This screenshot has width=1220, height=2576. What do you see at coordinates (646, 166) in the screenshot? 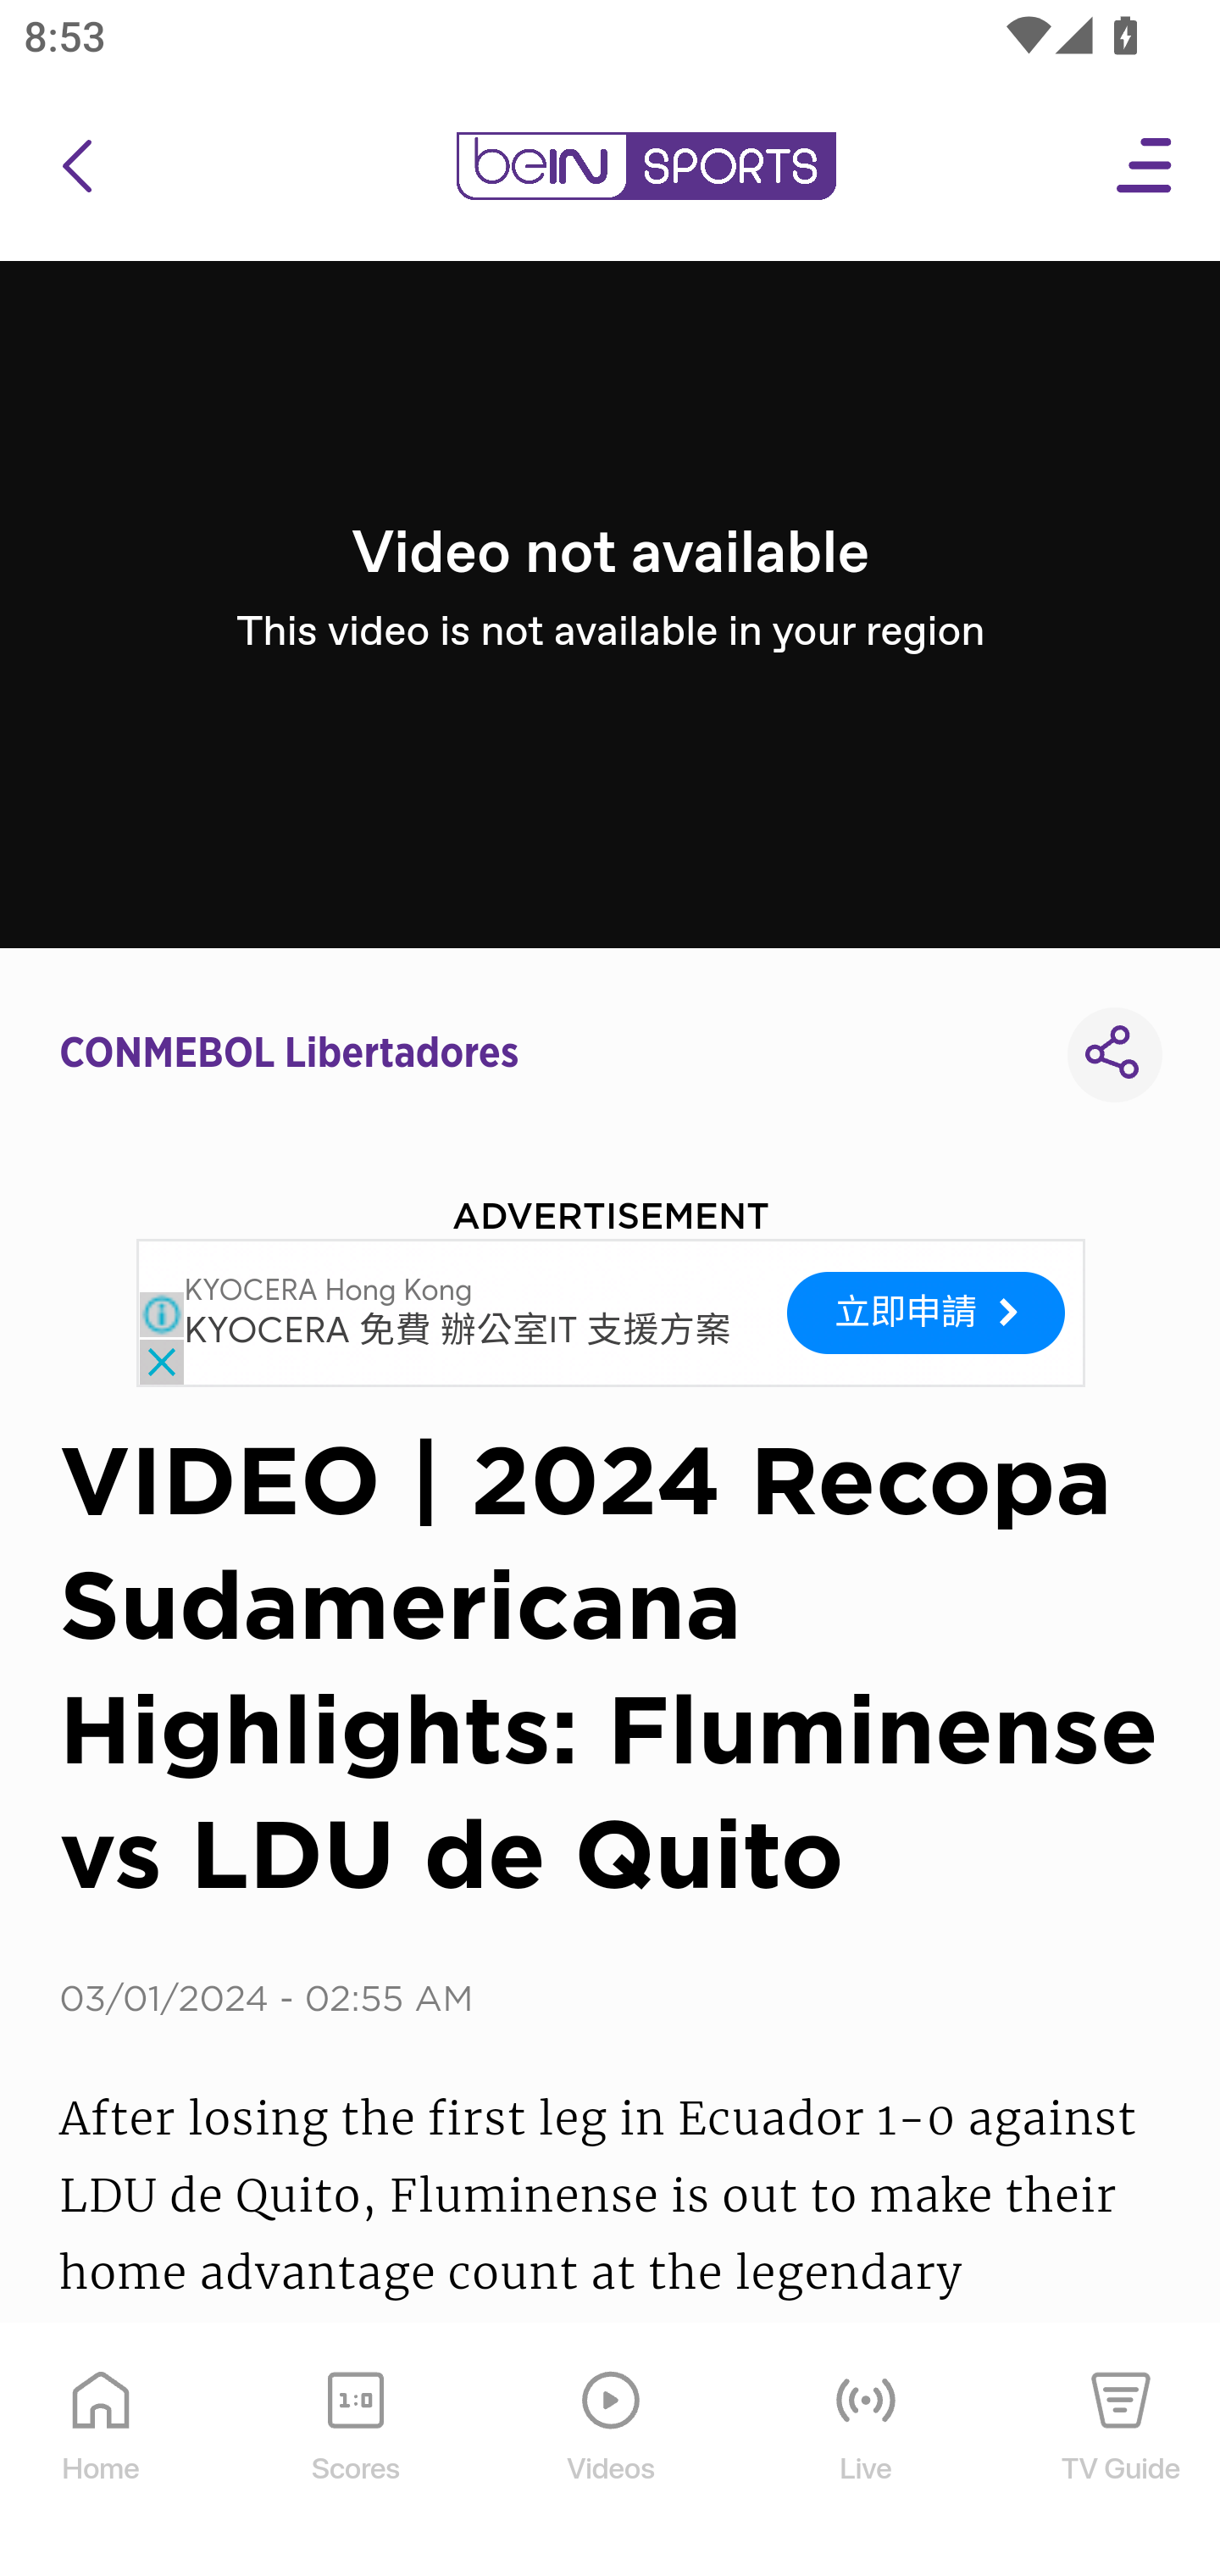
I see `en-us?platform=mobile_android bein logo` at bounding box center [646, 166].